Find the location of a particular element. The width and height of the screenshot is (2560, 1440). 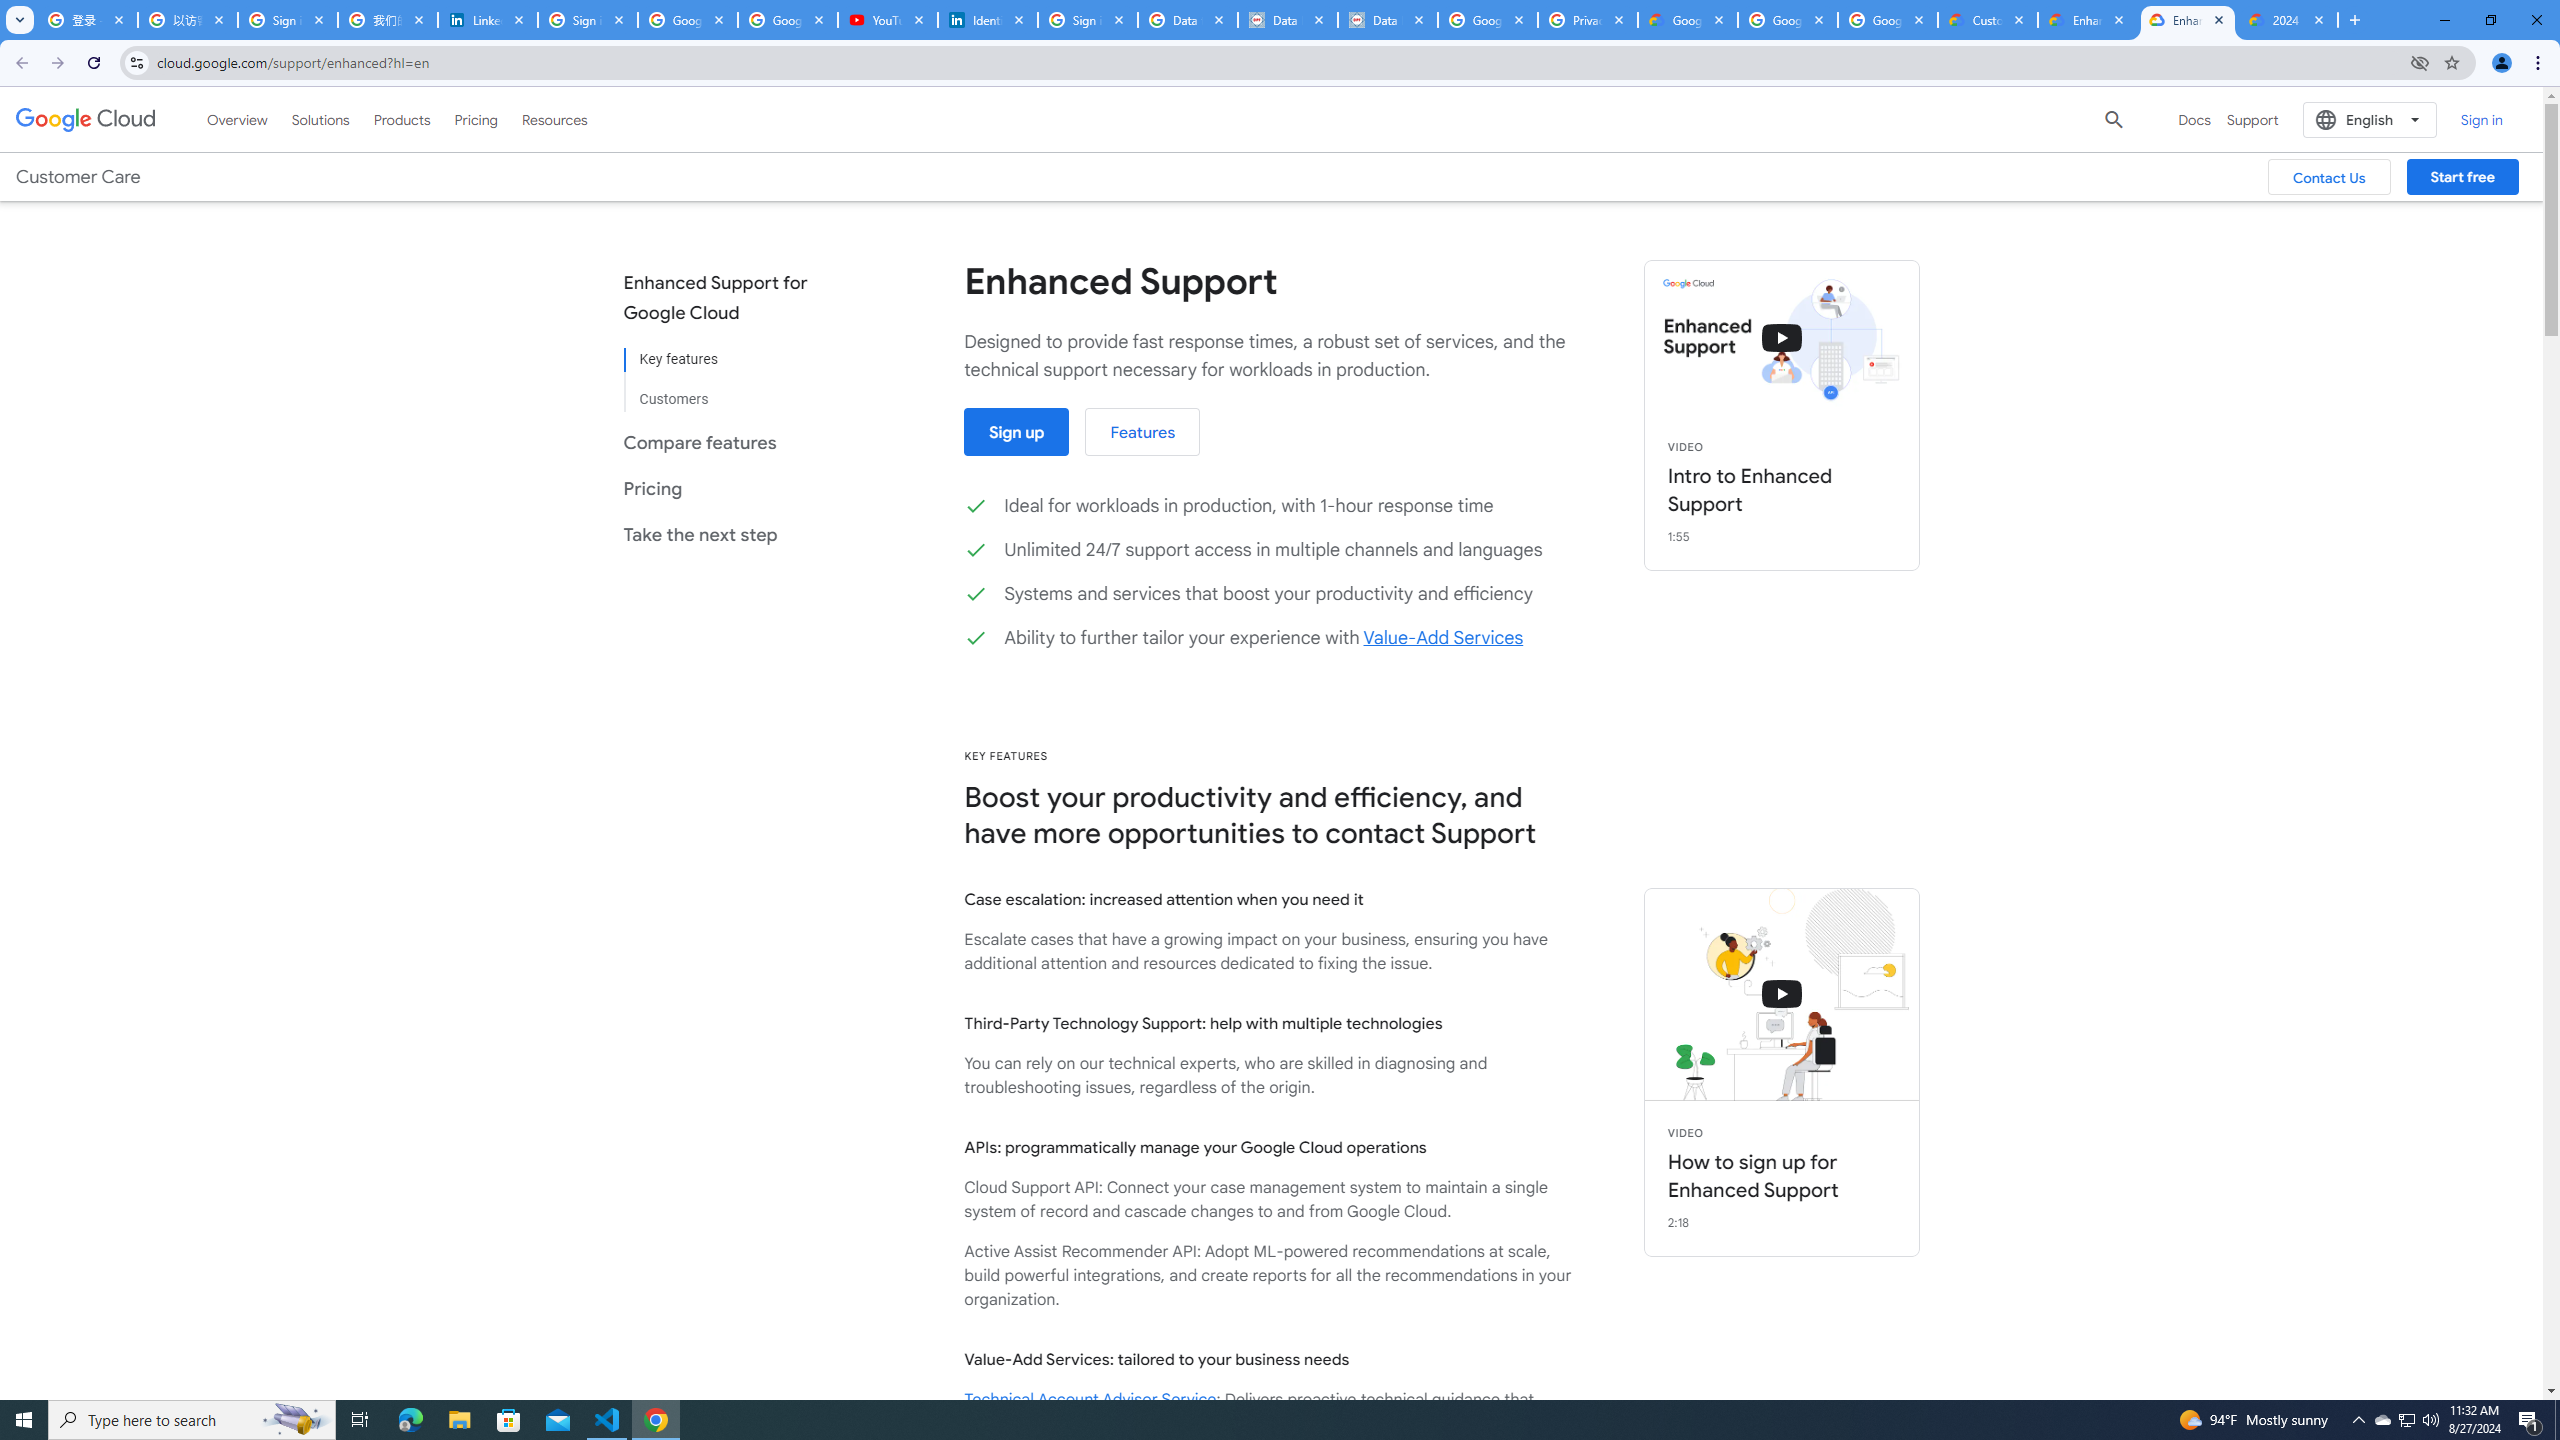

Customers is located at coordinates (730, 391).